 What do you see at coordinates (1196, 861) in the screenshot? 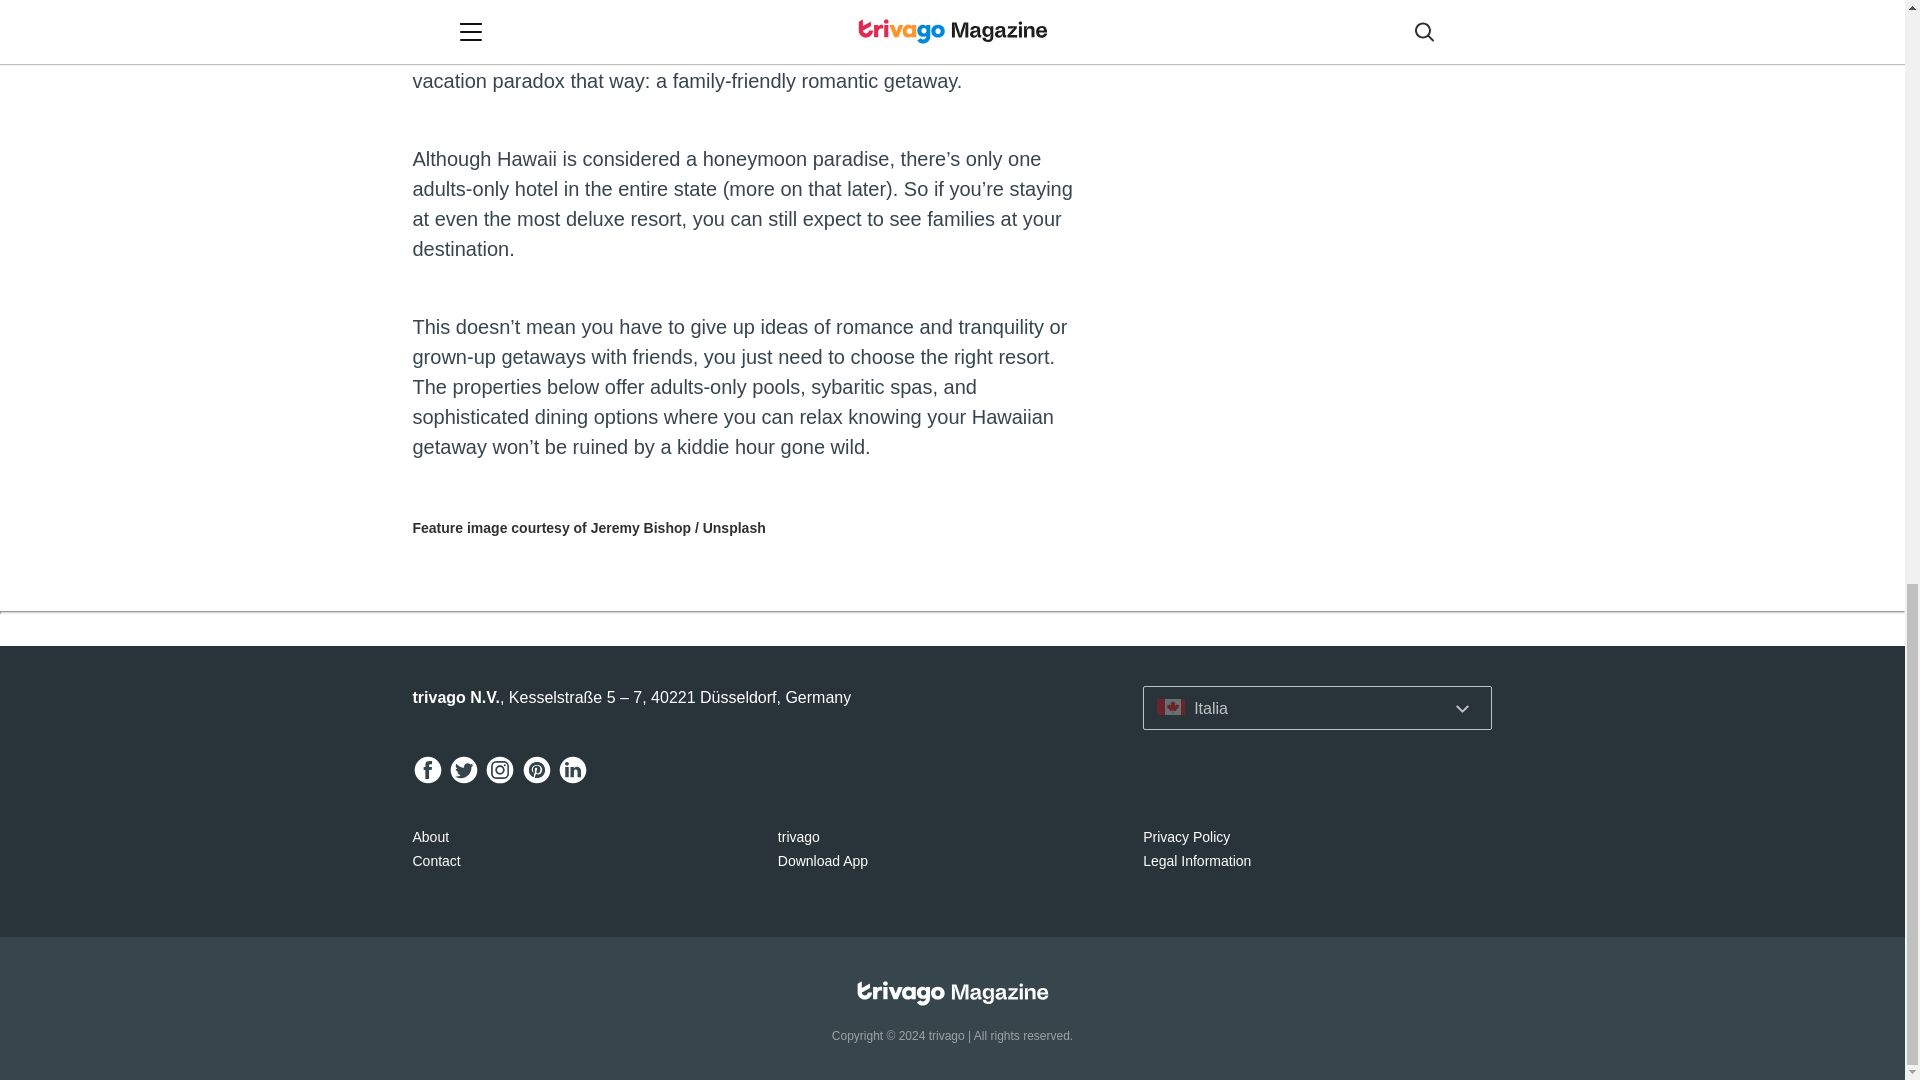
I see `Legal Information` at bounding box center [1196, 861].